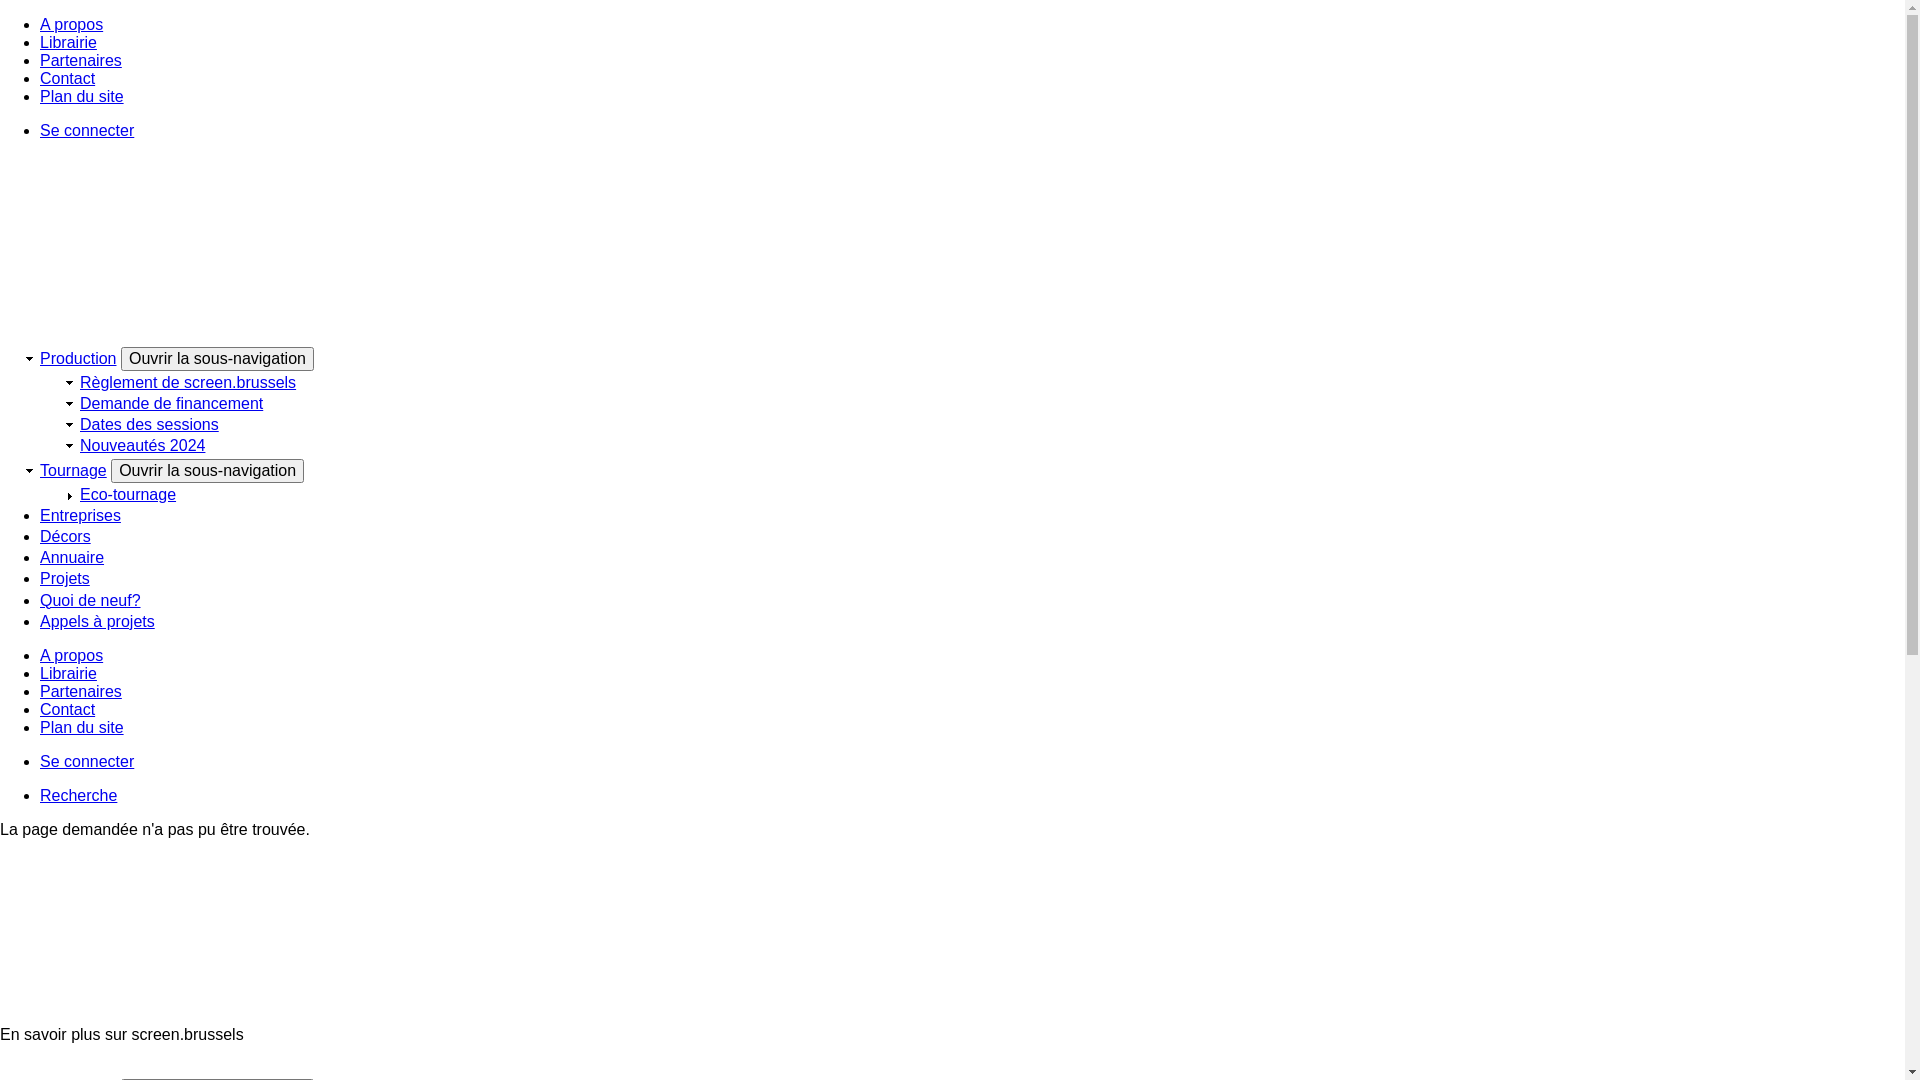 The width and height of the screenshot is (1920, 1080). What do you see at coordinates (72, 24) in the screenshot?
I see `A propos` at bounding box center [72, 24].